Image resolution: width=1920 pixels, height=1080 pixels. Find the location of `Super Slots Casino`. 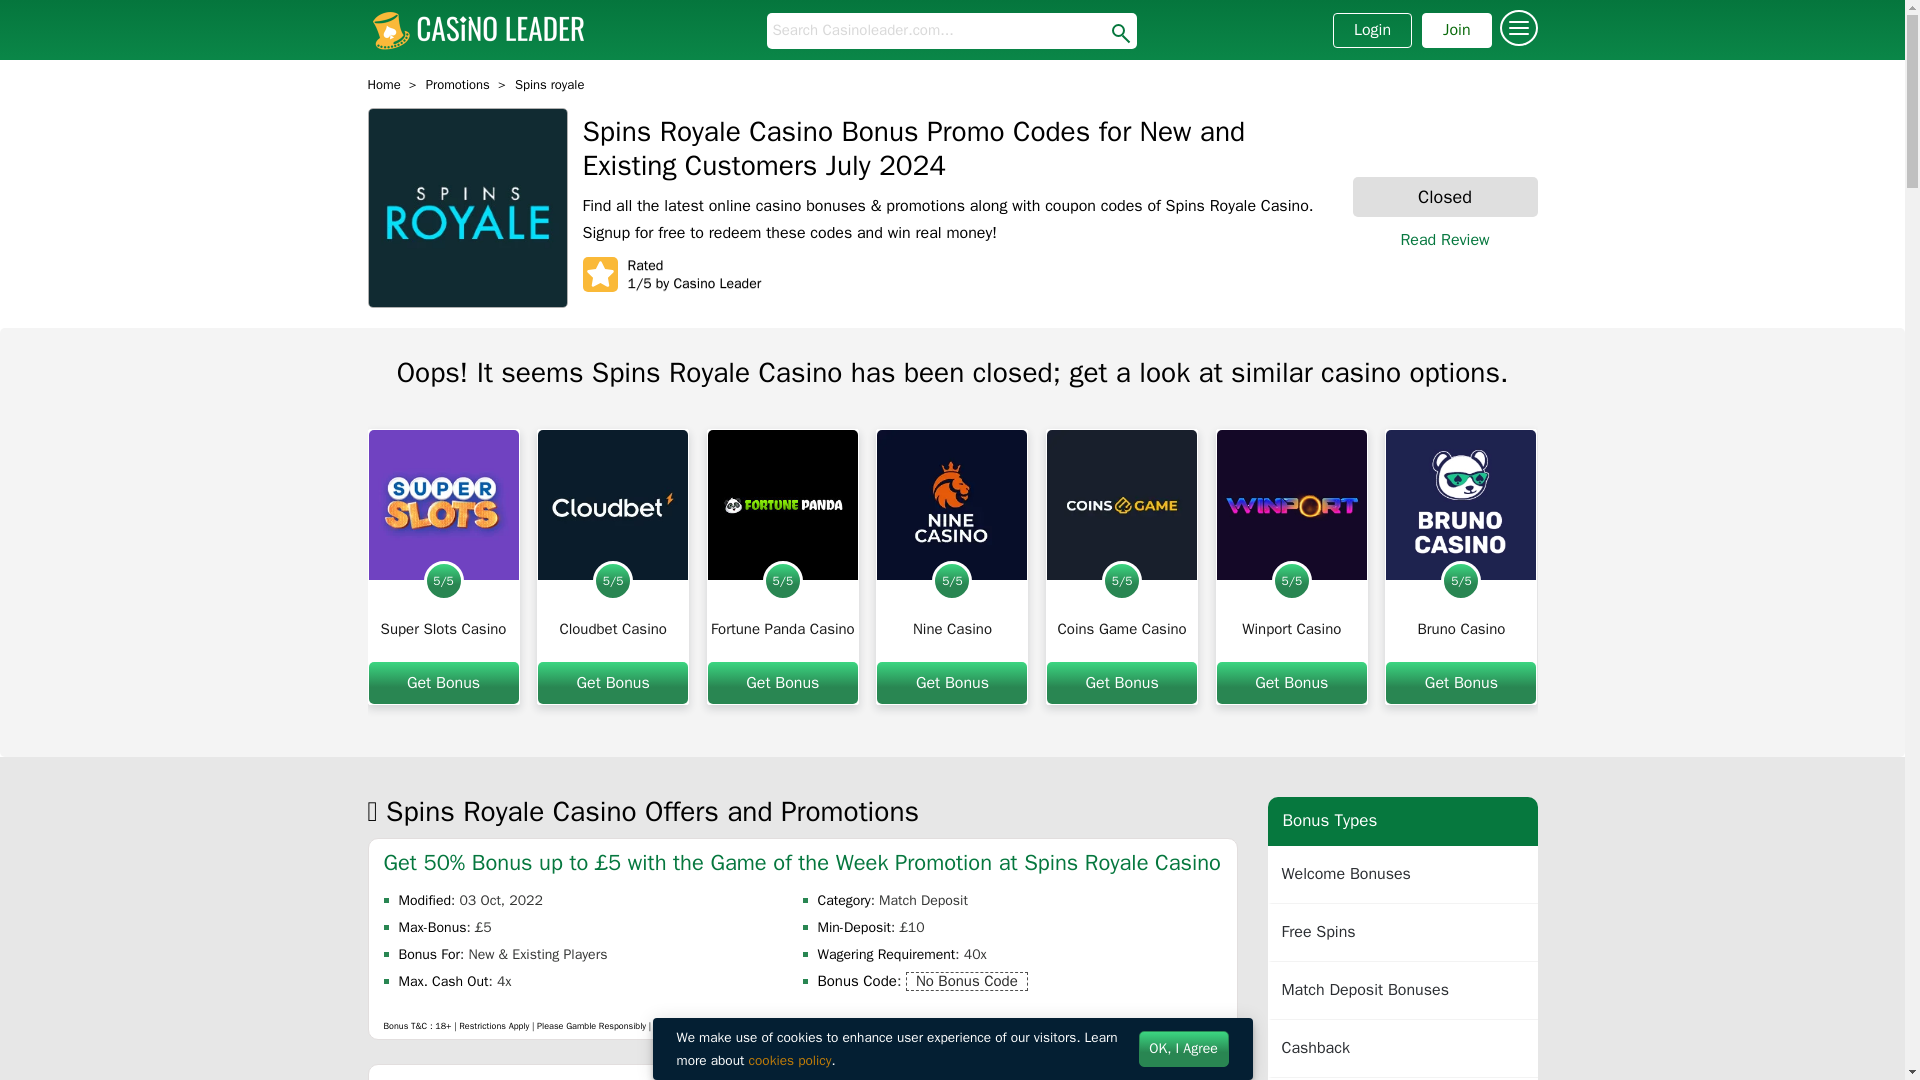

Super Slots Casino is located at coordinates (443, 504).